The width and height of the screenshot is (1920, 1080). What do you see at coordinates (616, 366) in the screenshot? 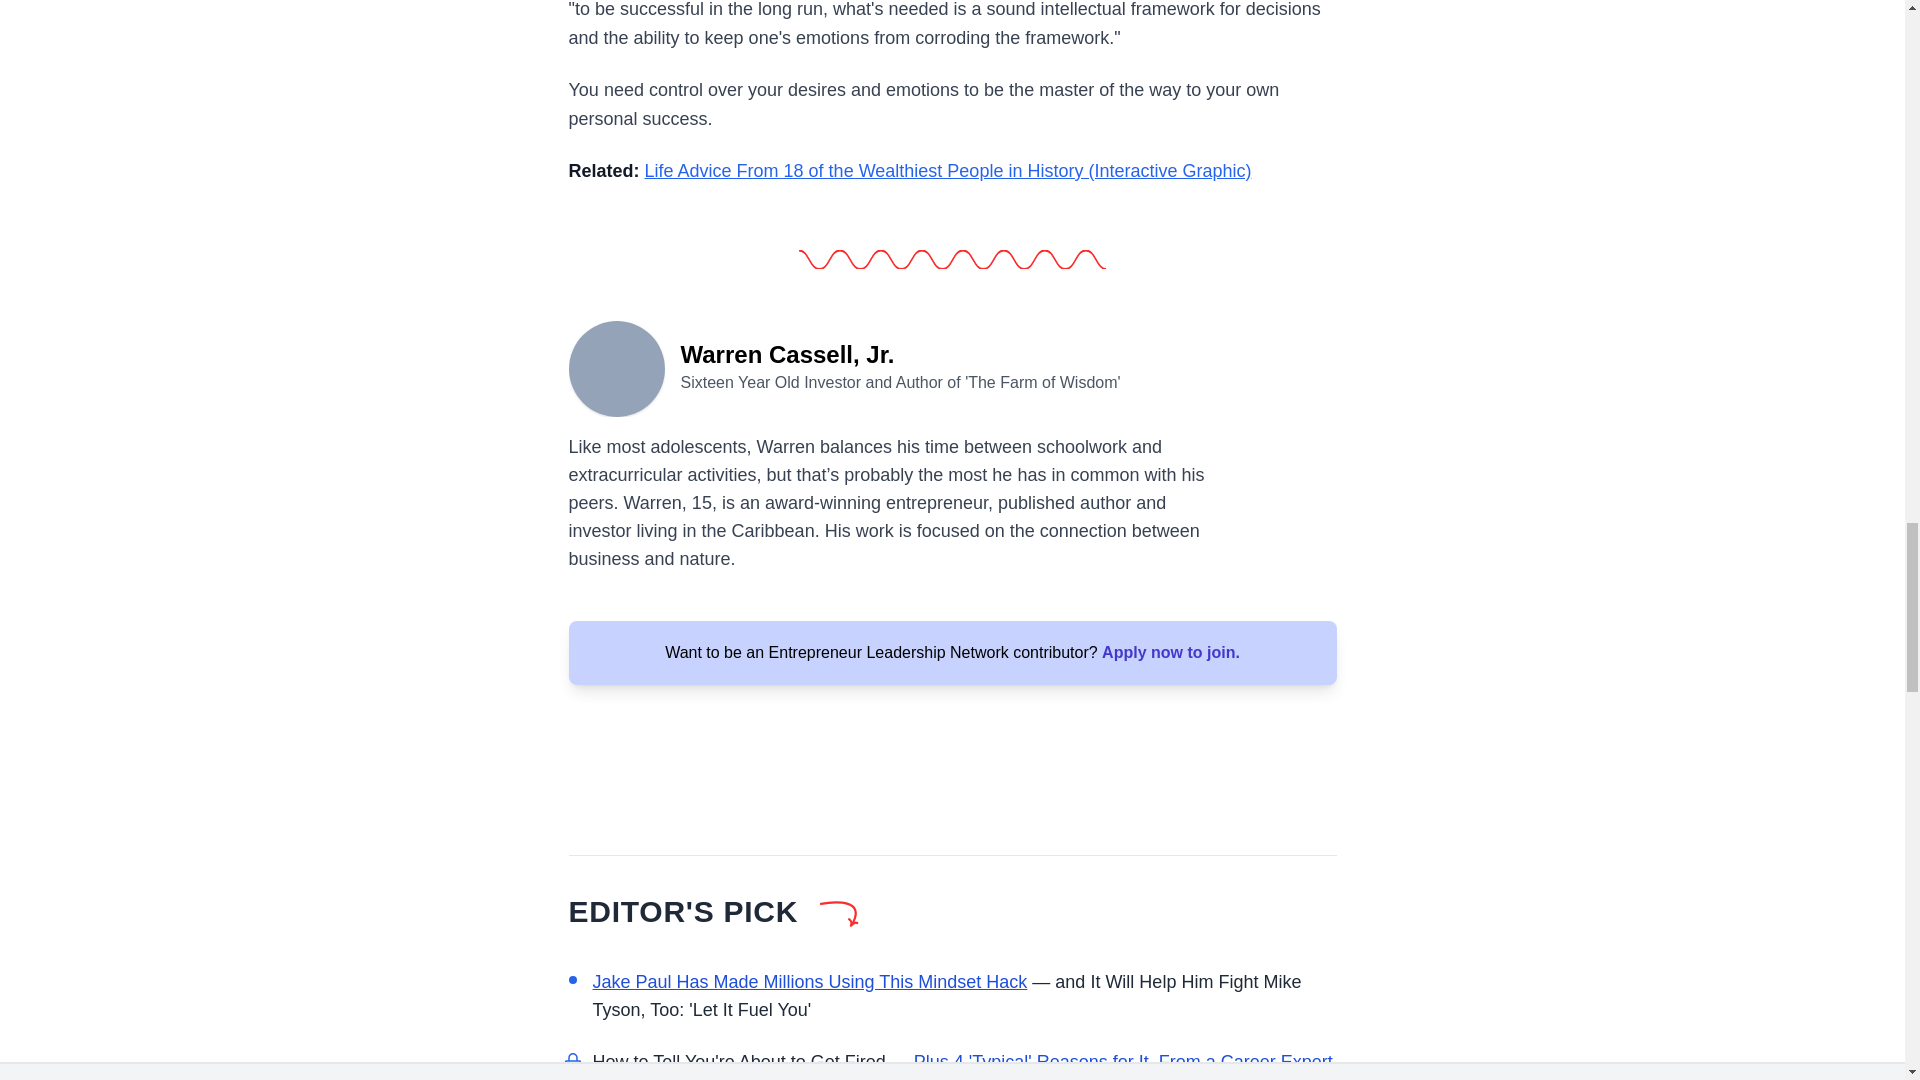
I see `Warren Cassell, Jr.` at bounding box center [616, 366].